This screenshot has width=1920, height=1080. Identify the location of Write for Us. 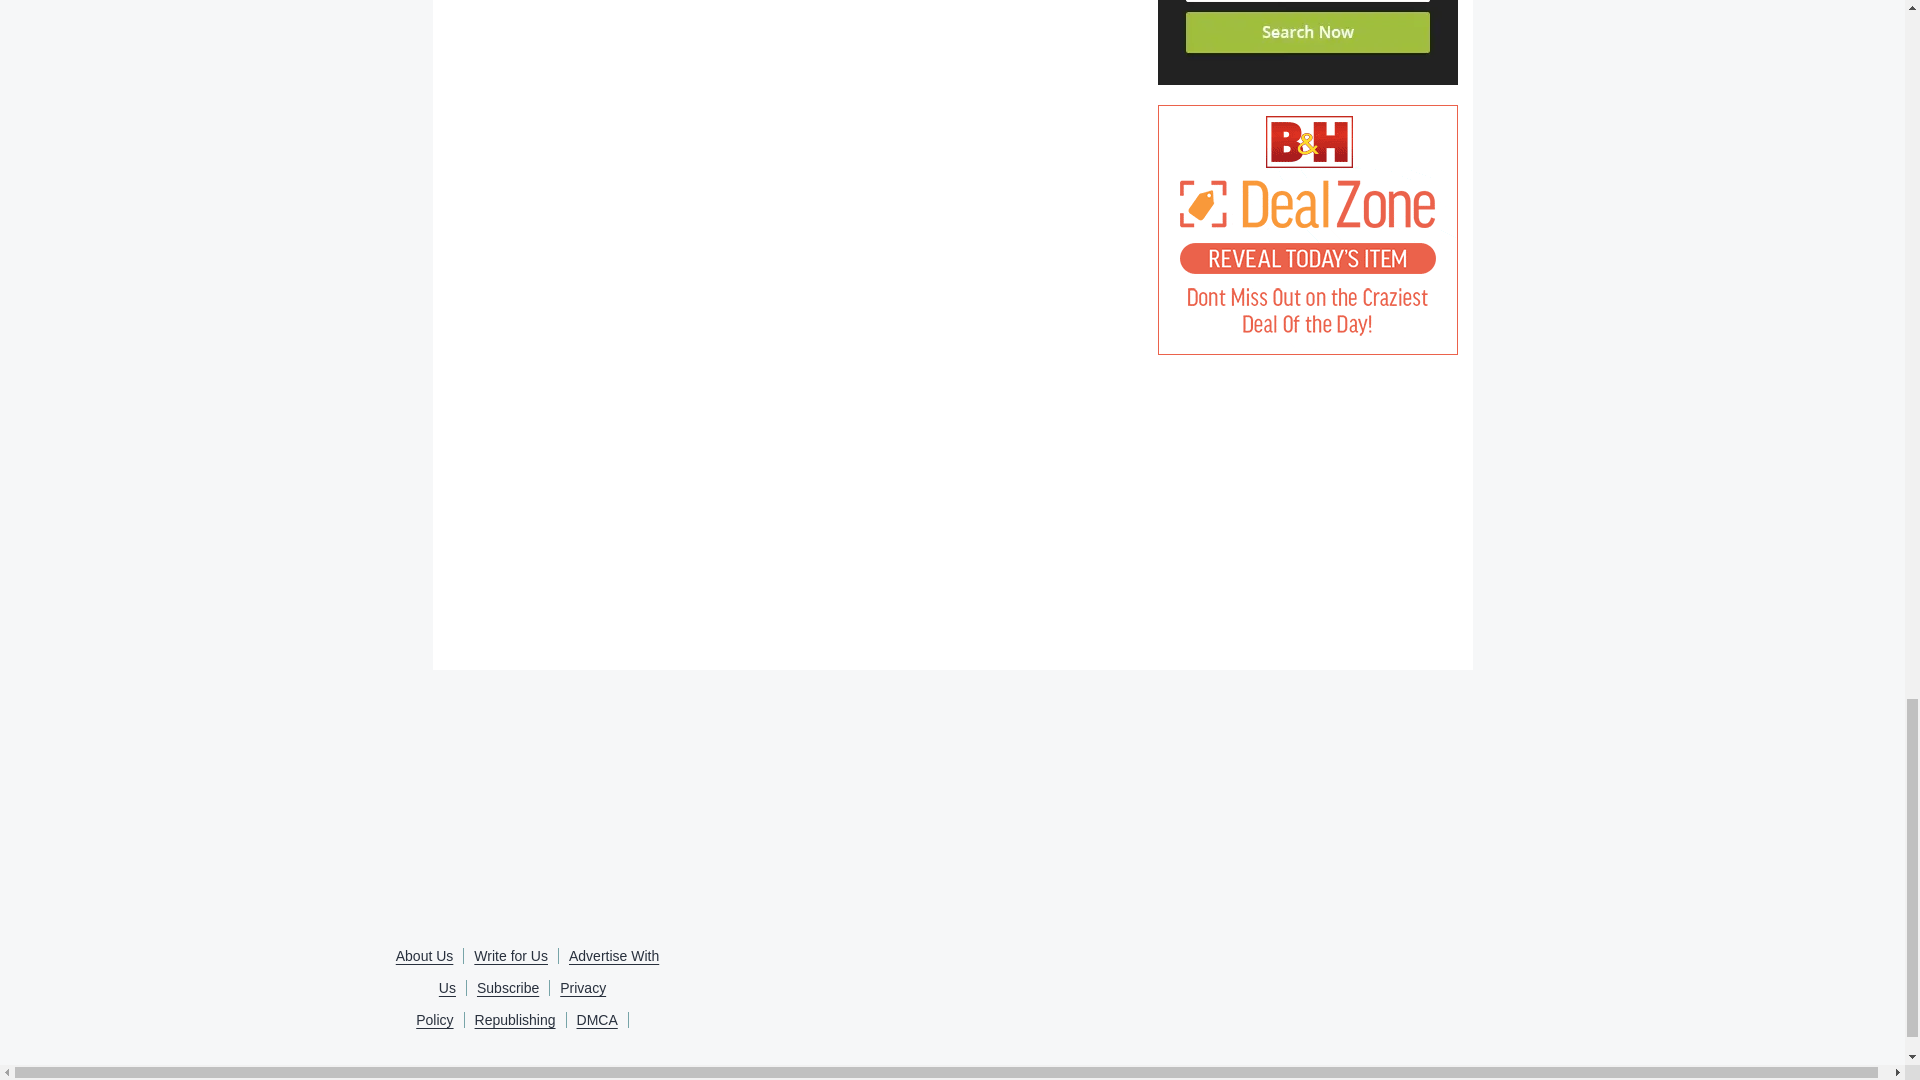
(511, 956).